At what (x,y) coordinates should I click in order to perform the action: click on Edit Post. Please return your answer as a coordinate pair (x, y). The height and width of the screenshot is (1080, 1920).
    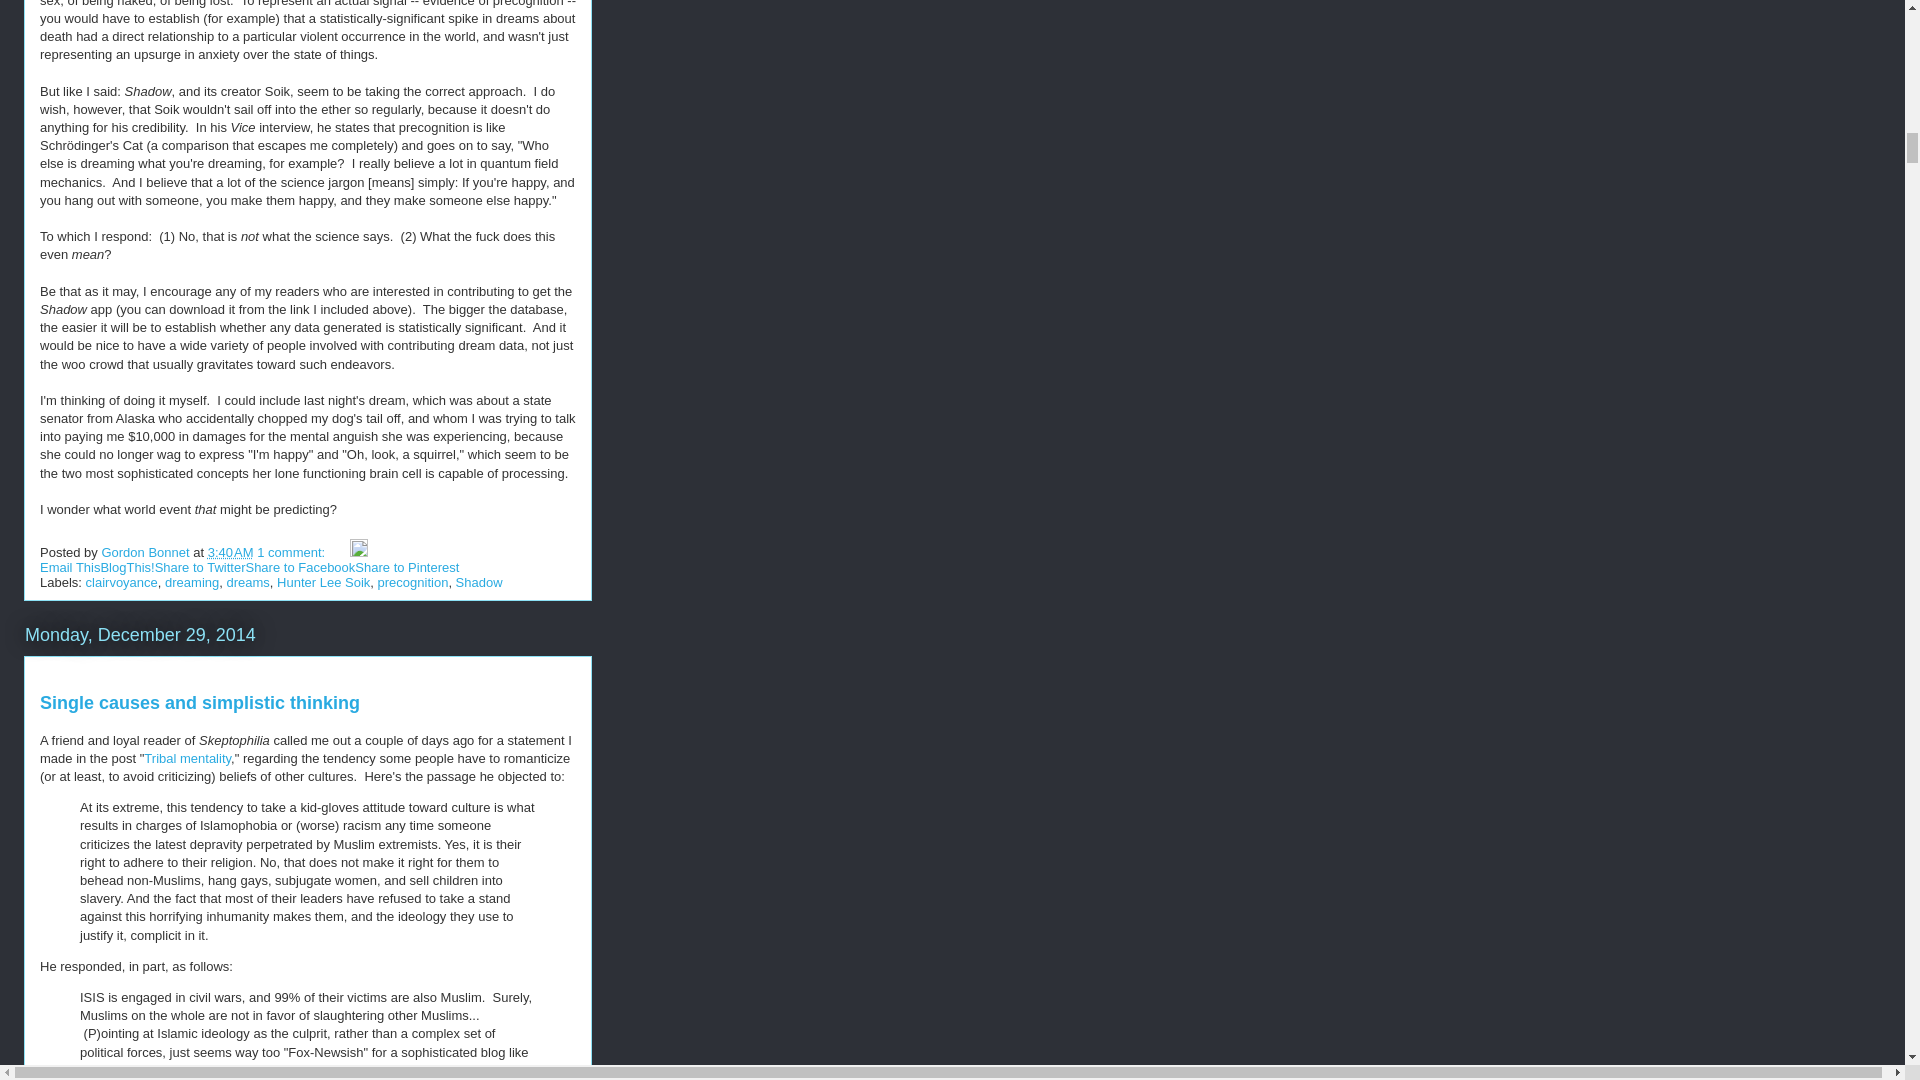
    Looking at the image, I should click on (358, 552).